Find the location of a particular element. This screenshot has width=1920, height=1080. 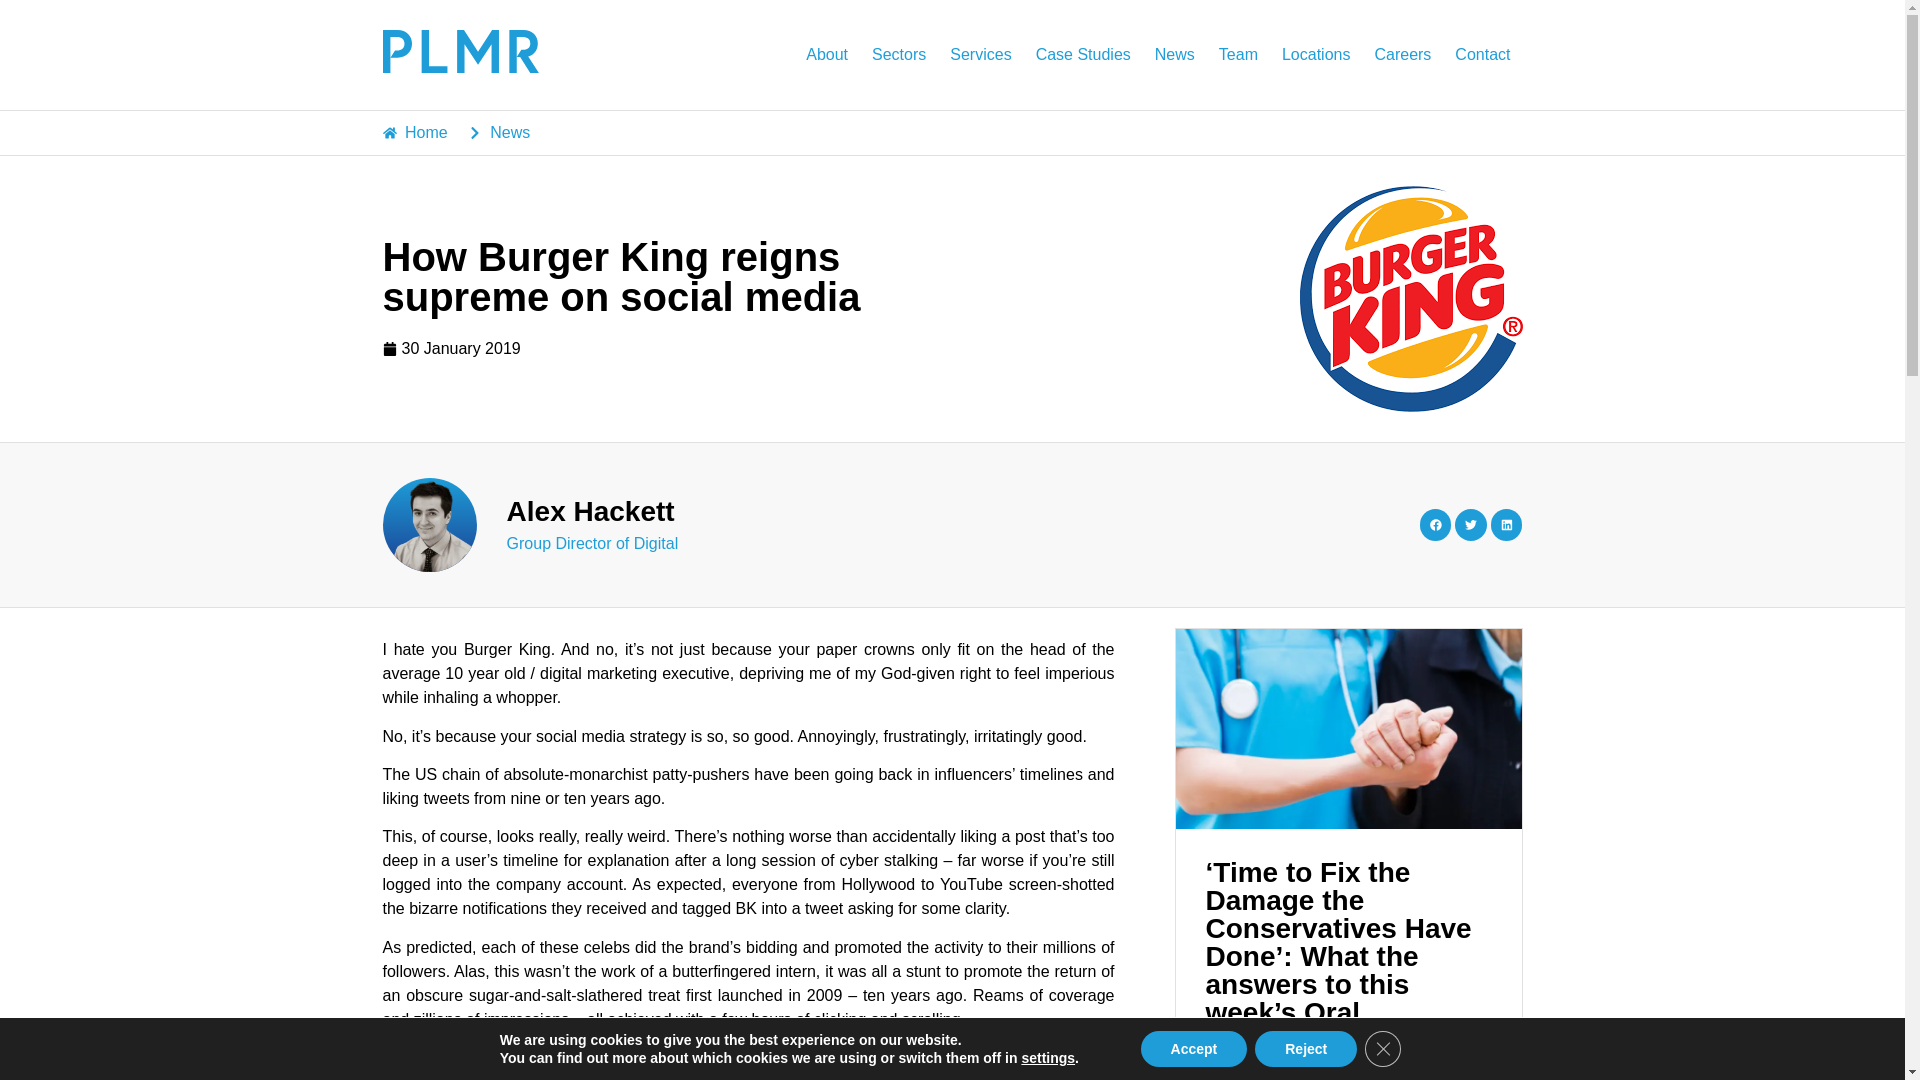

News is located at coordinates (1174, 54).